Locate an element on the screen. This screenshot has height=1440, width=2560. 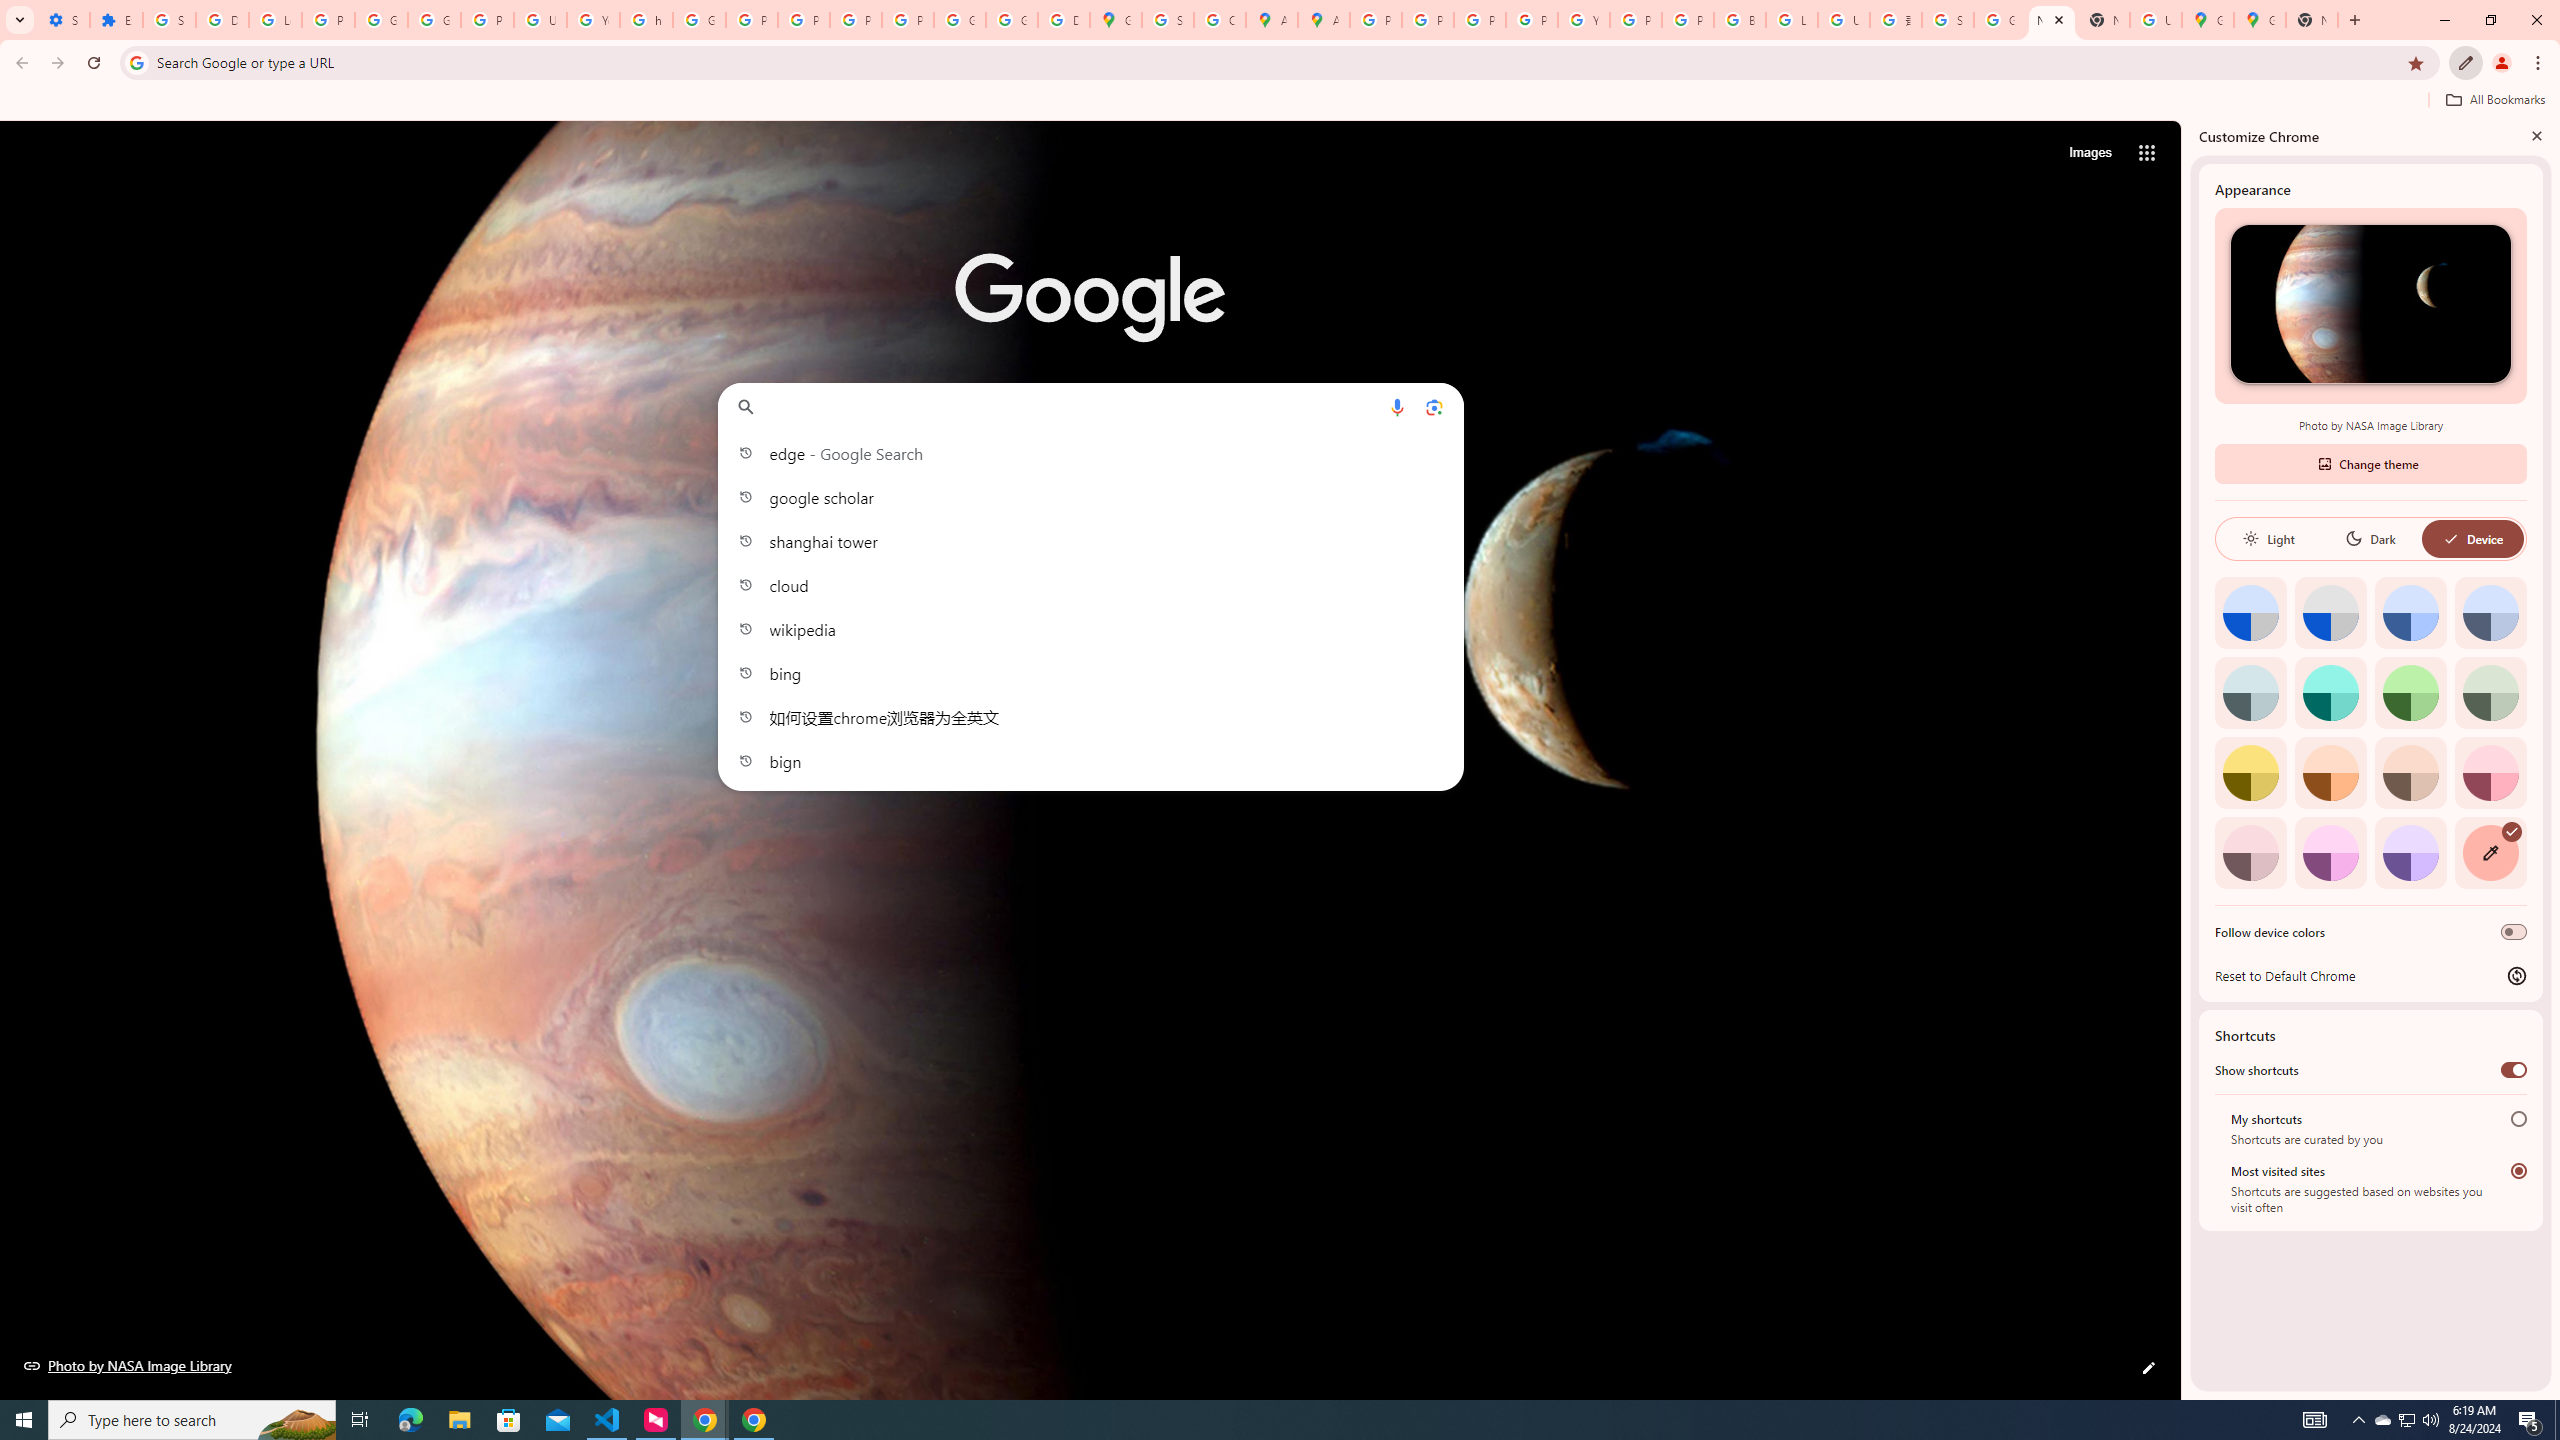
Grey is located at coordinates (2250, 692).